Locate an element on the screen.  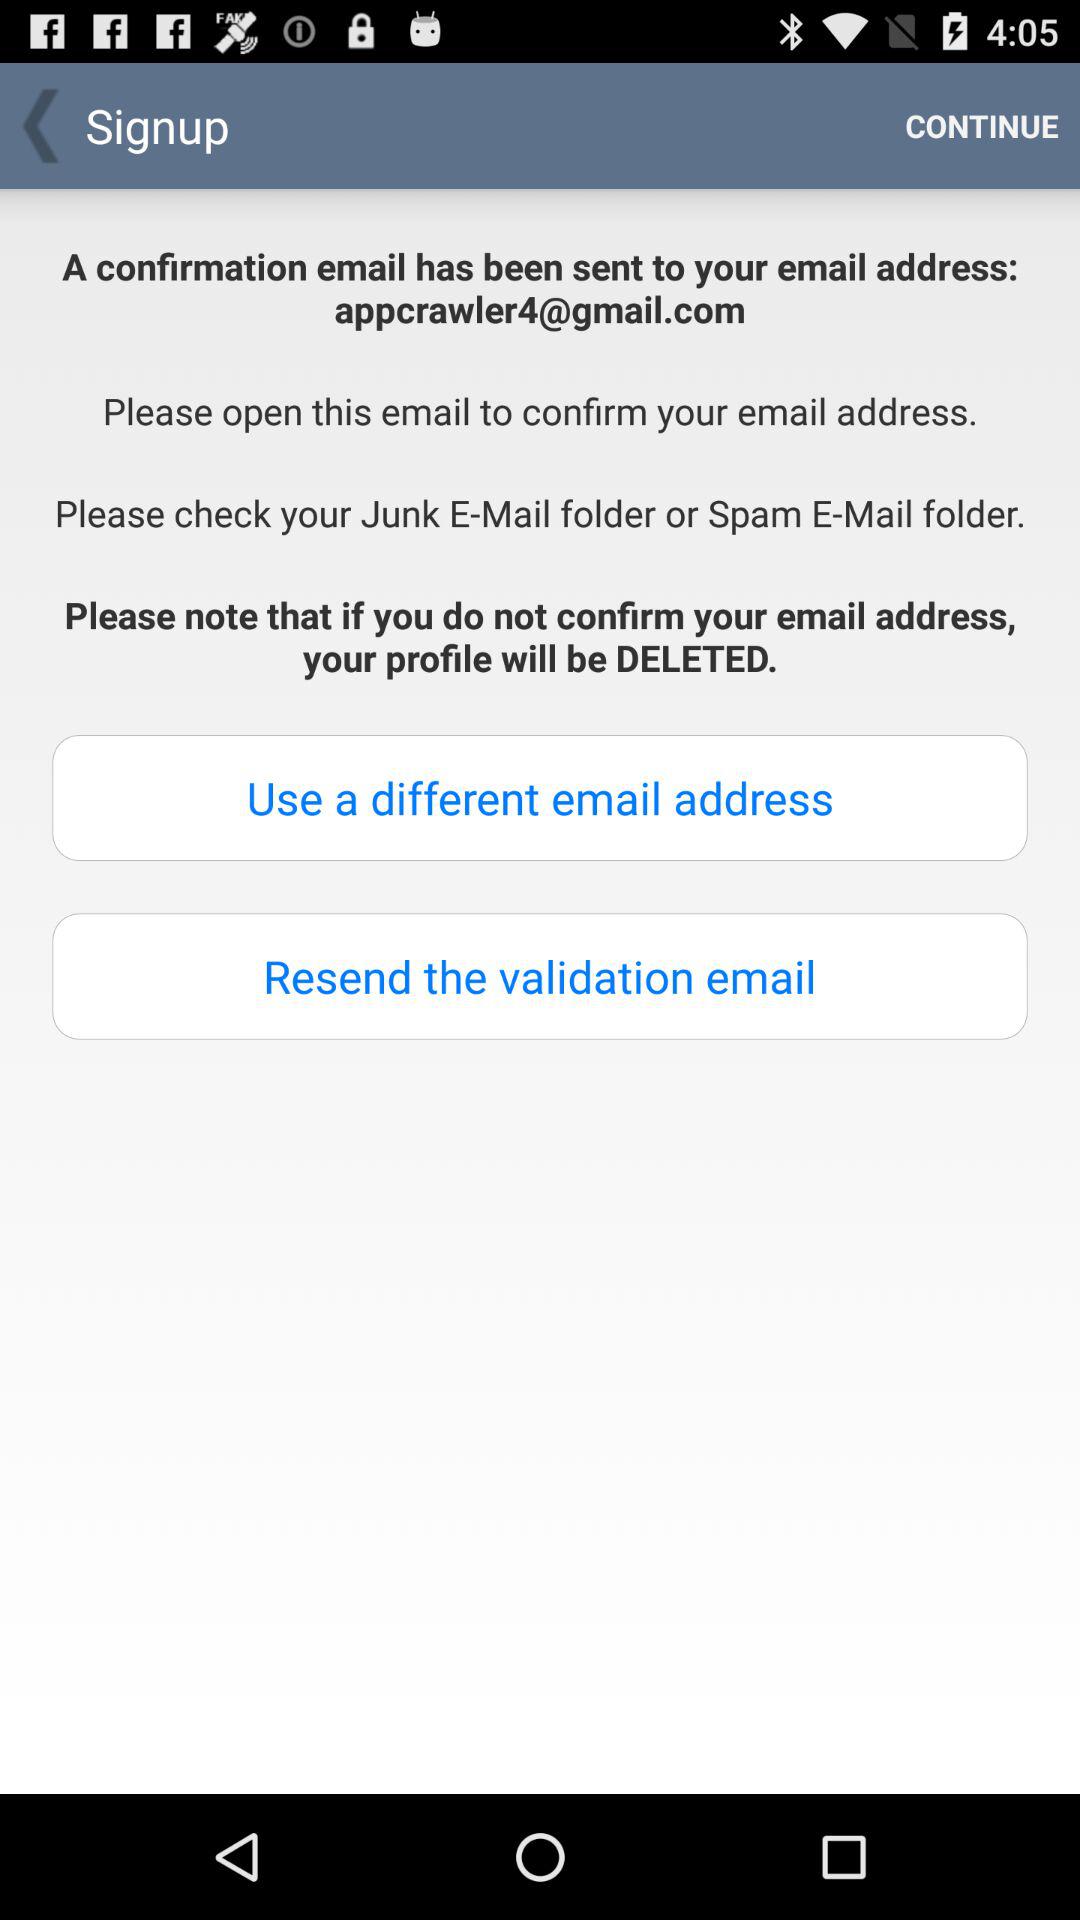
launch button below the use a different button is located at coordinates (540, 976).